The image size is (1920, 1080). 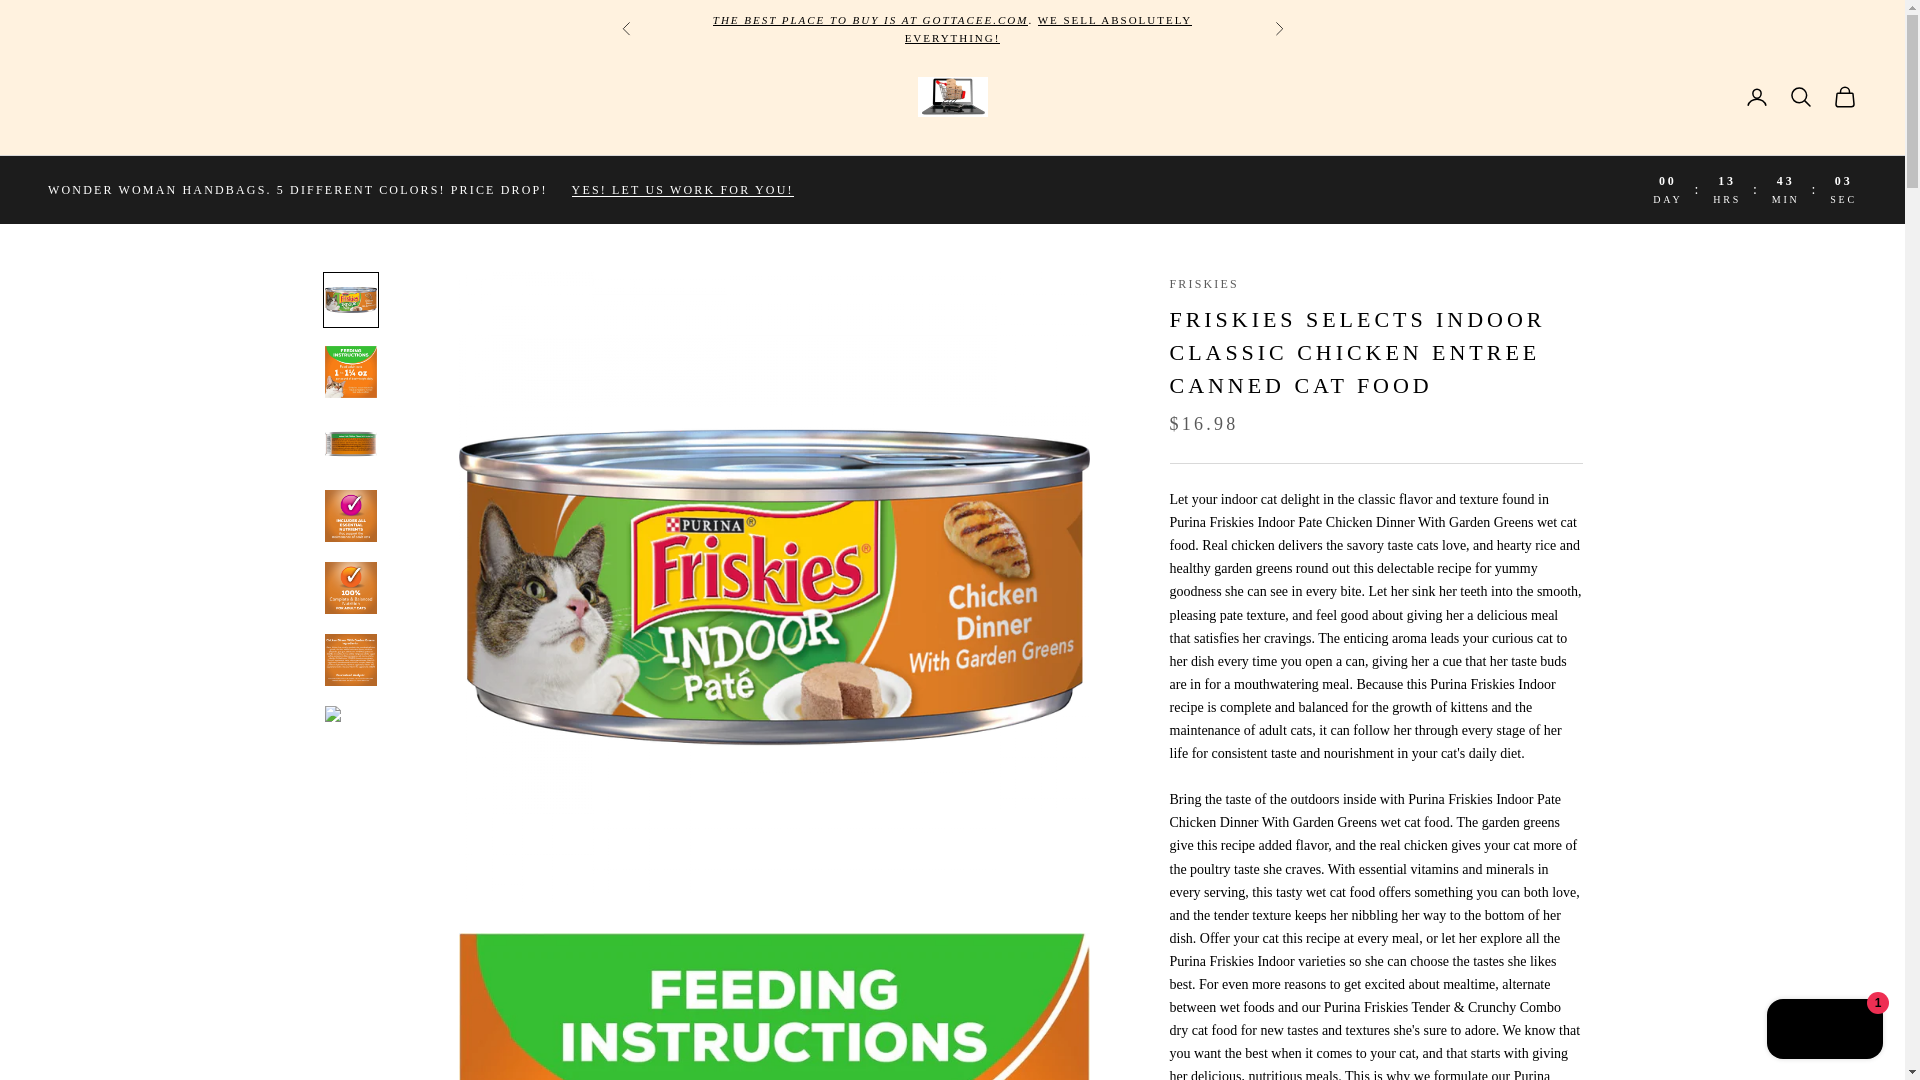 I want to click on FRISKIES, so click(x=1204, y=283).